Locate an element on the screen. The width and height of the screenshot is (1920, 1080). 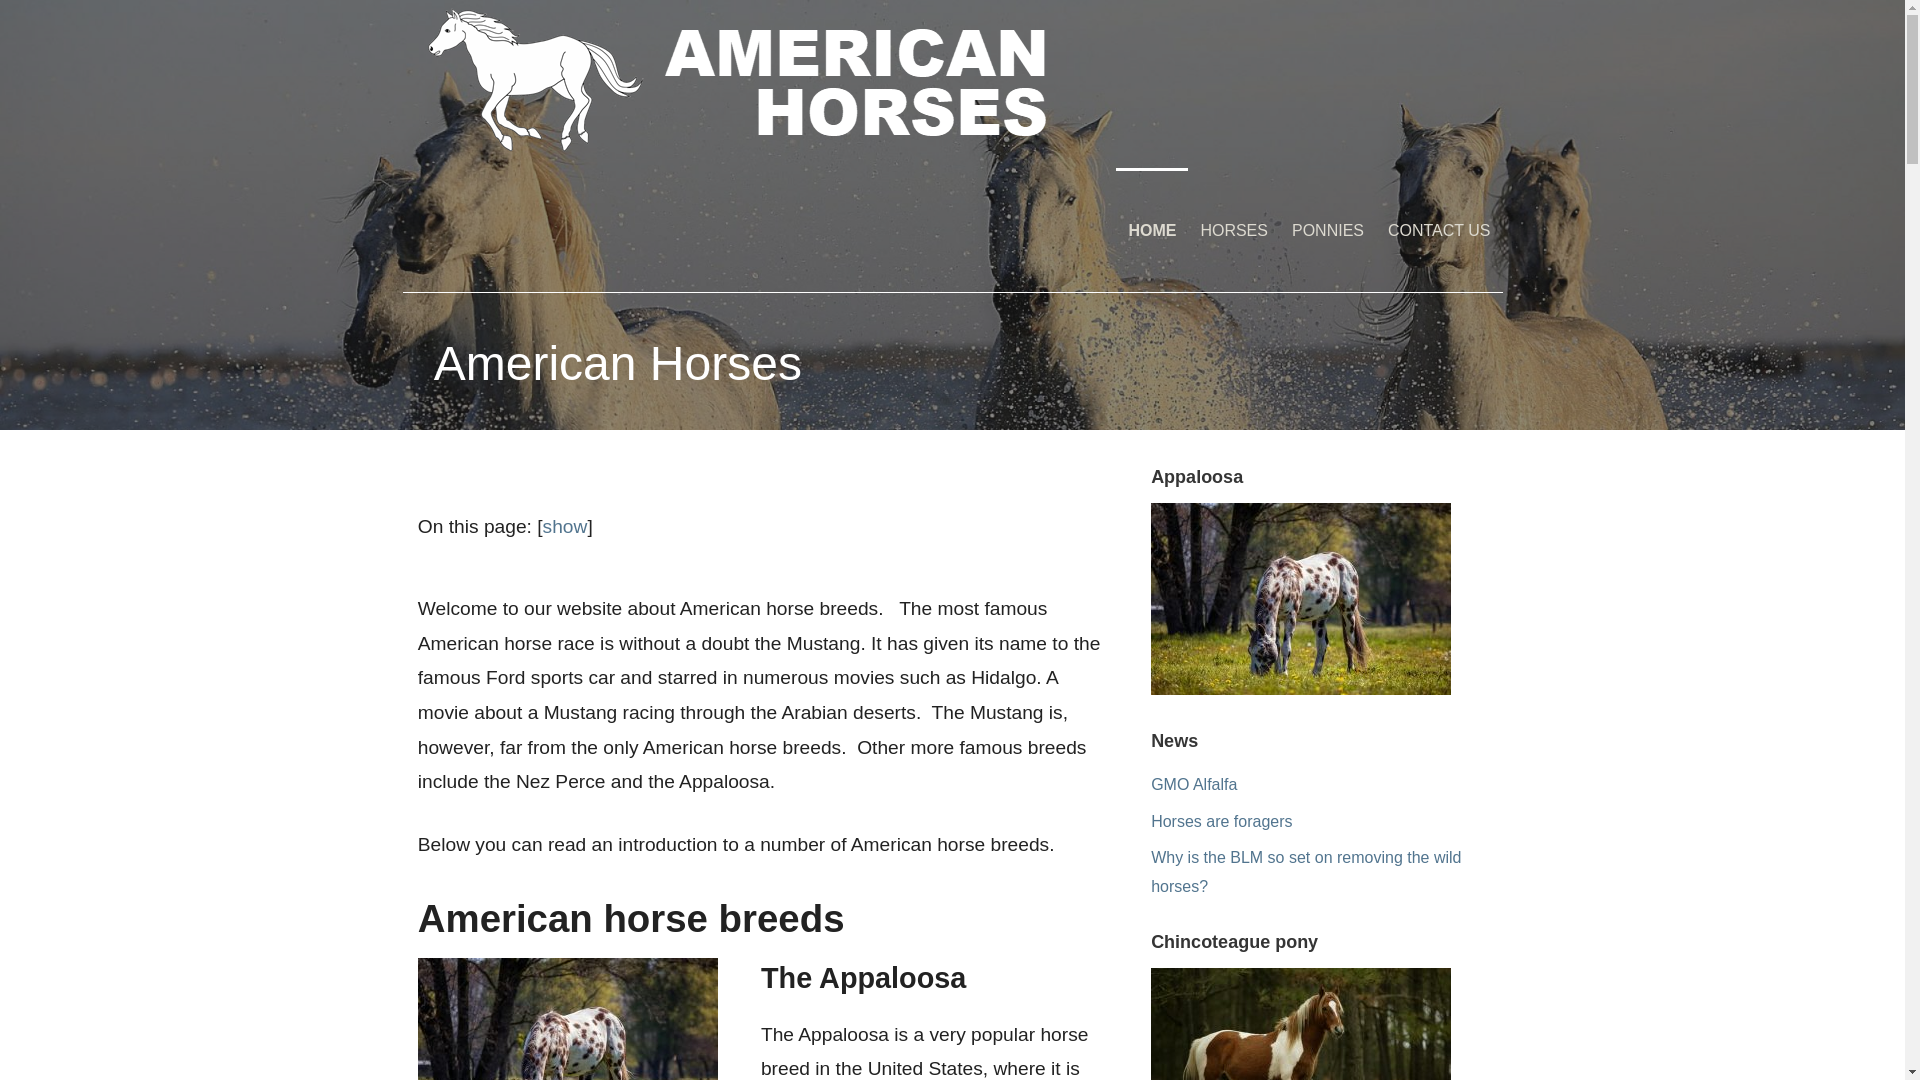
show is located at coordinates (565, 526).